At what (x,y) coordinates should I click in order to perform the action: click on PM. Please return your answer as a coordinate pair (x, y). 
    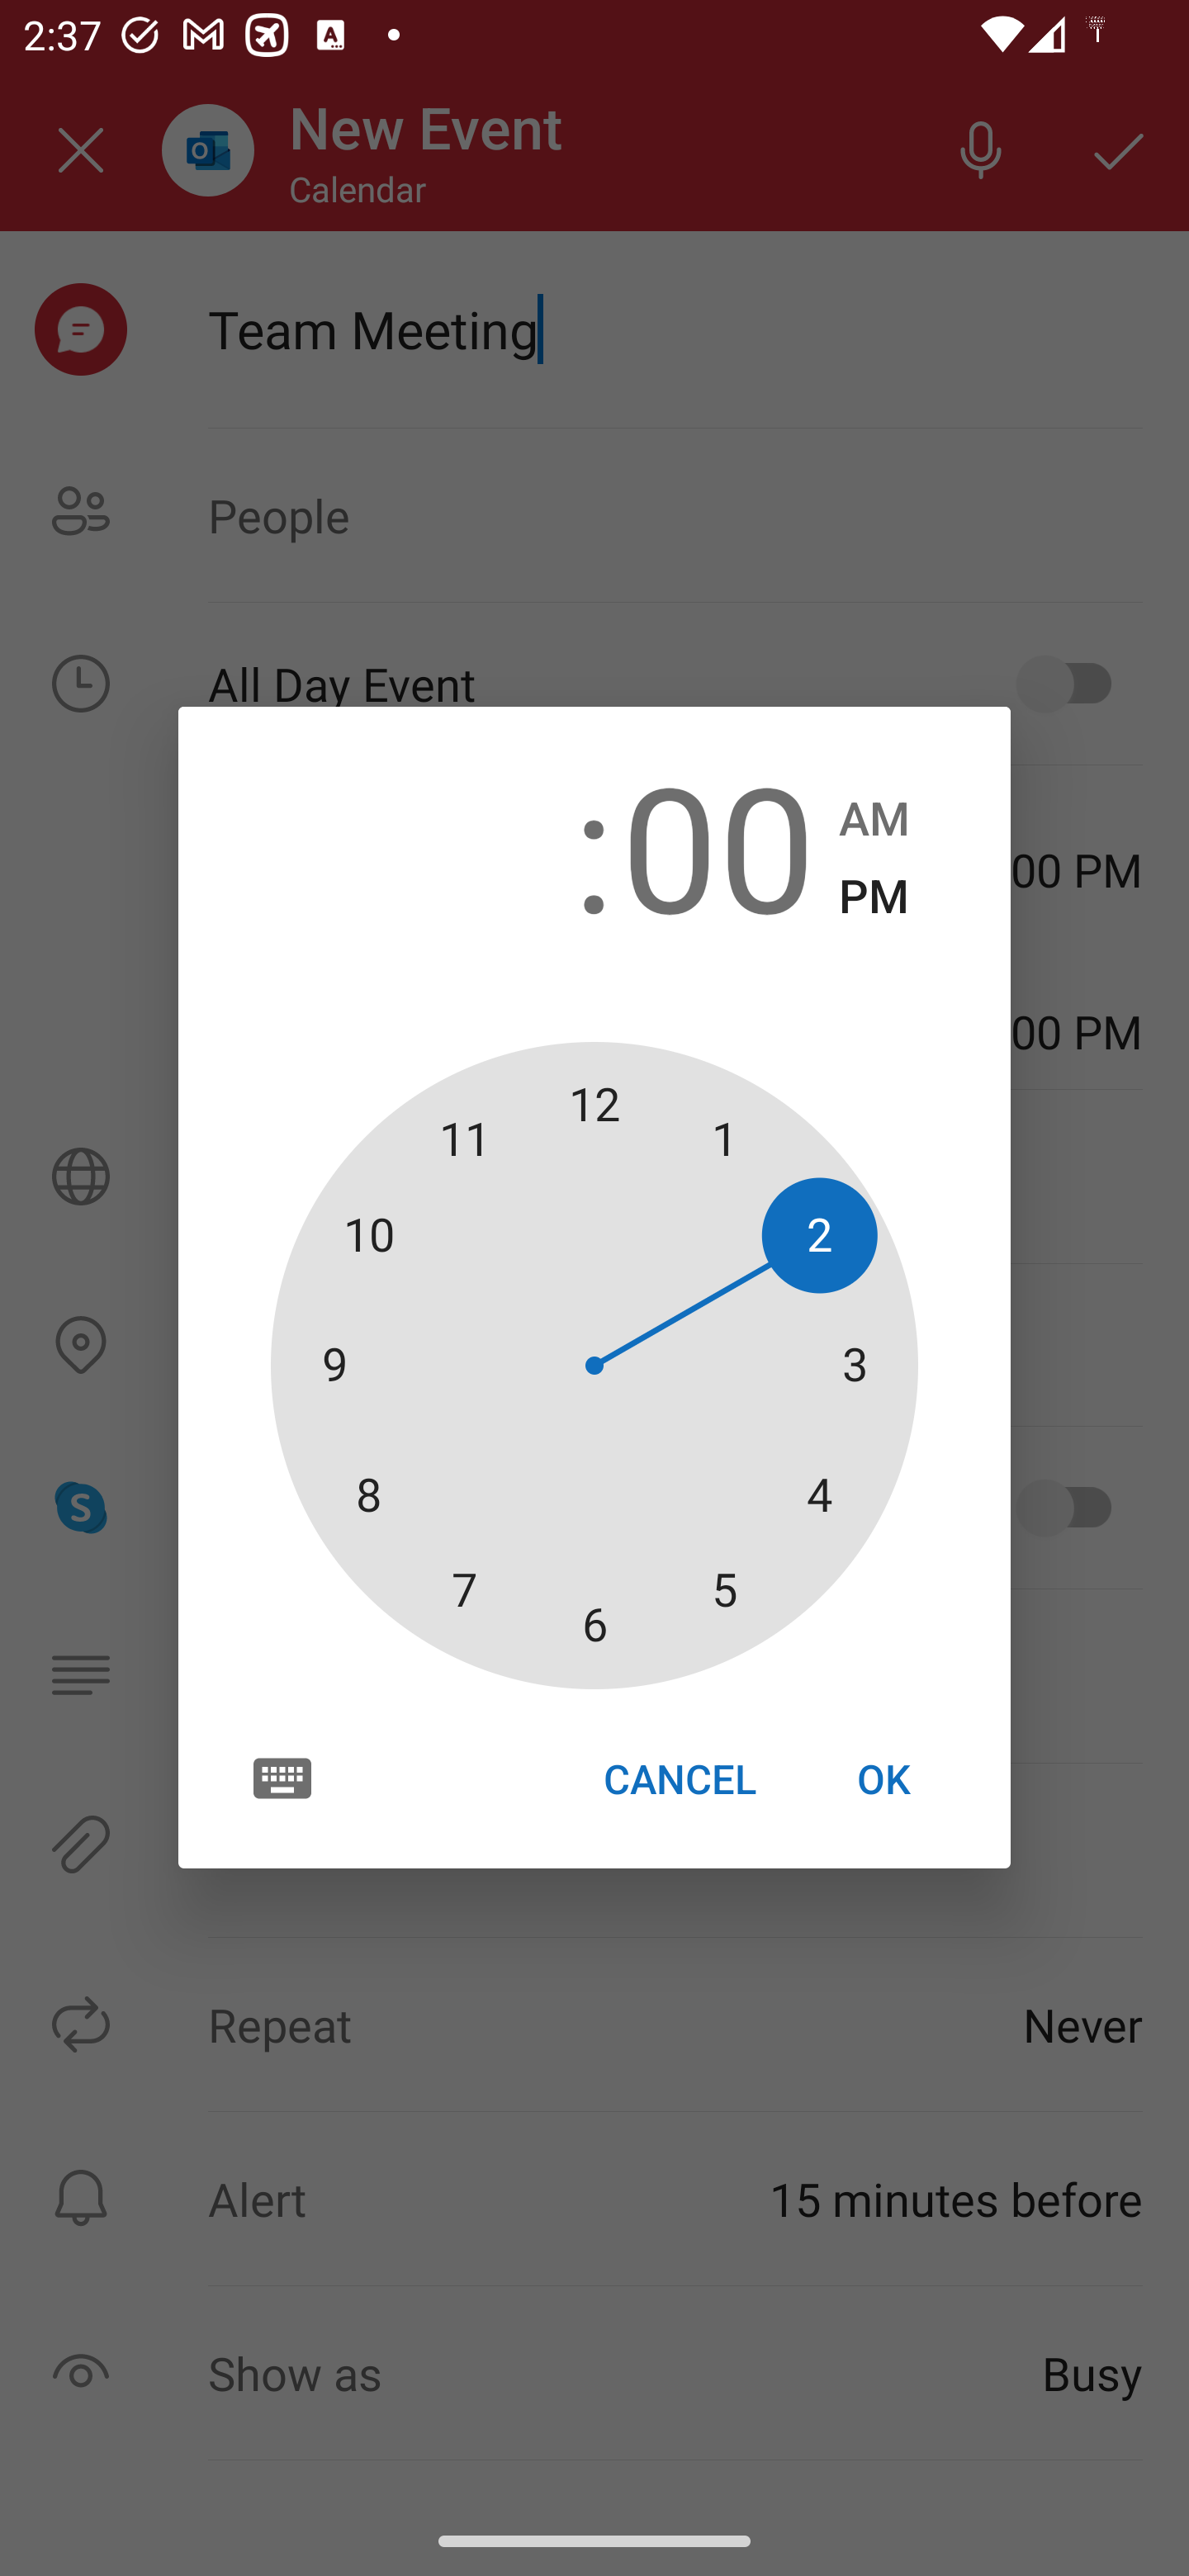
    Looking at the image, I should click on (874, 897).